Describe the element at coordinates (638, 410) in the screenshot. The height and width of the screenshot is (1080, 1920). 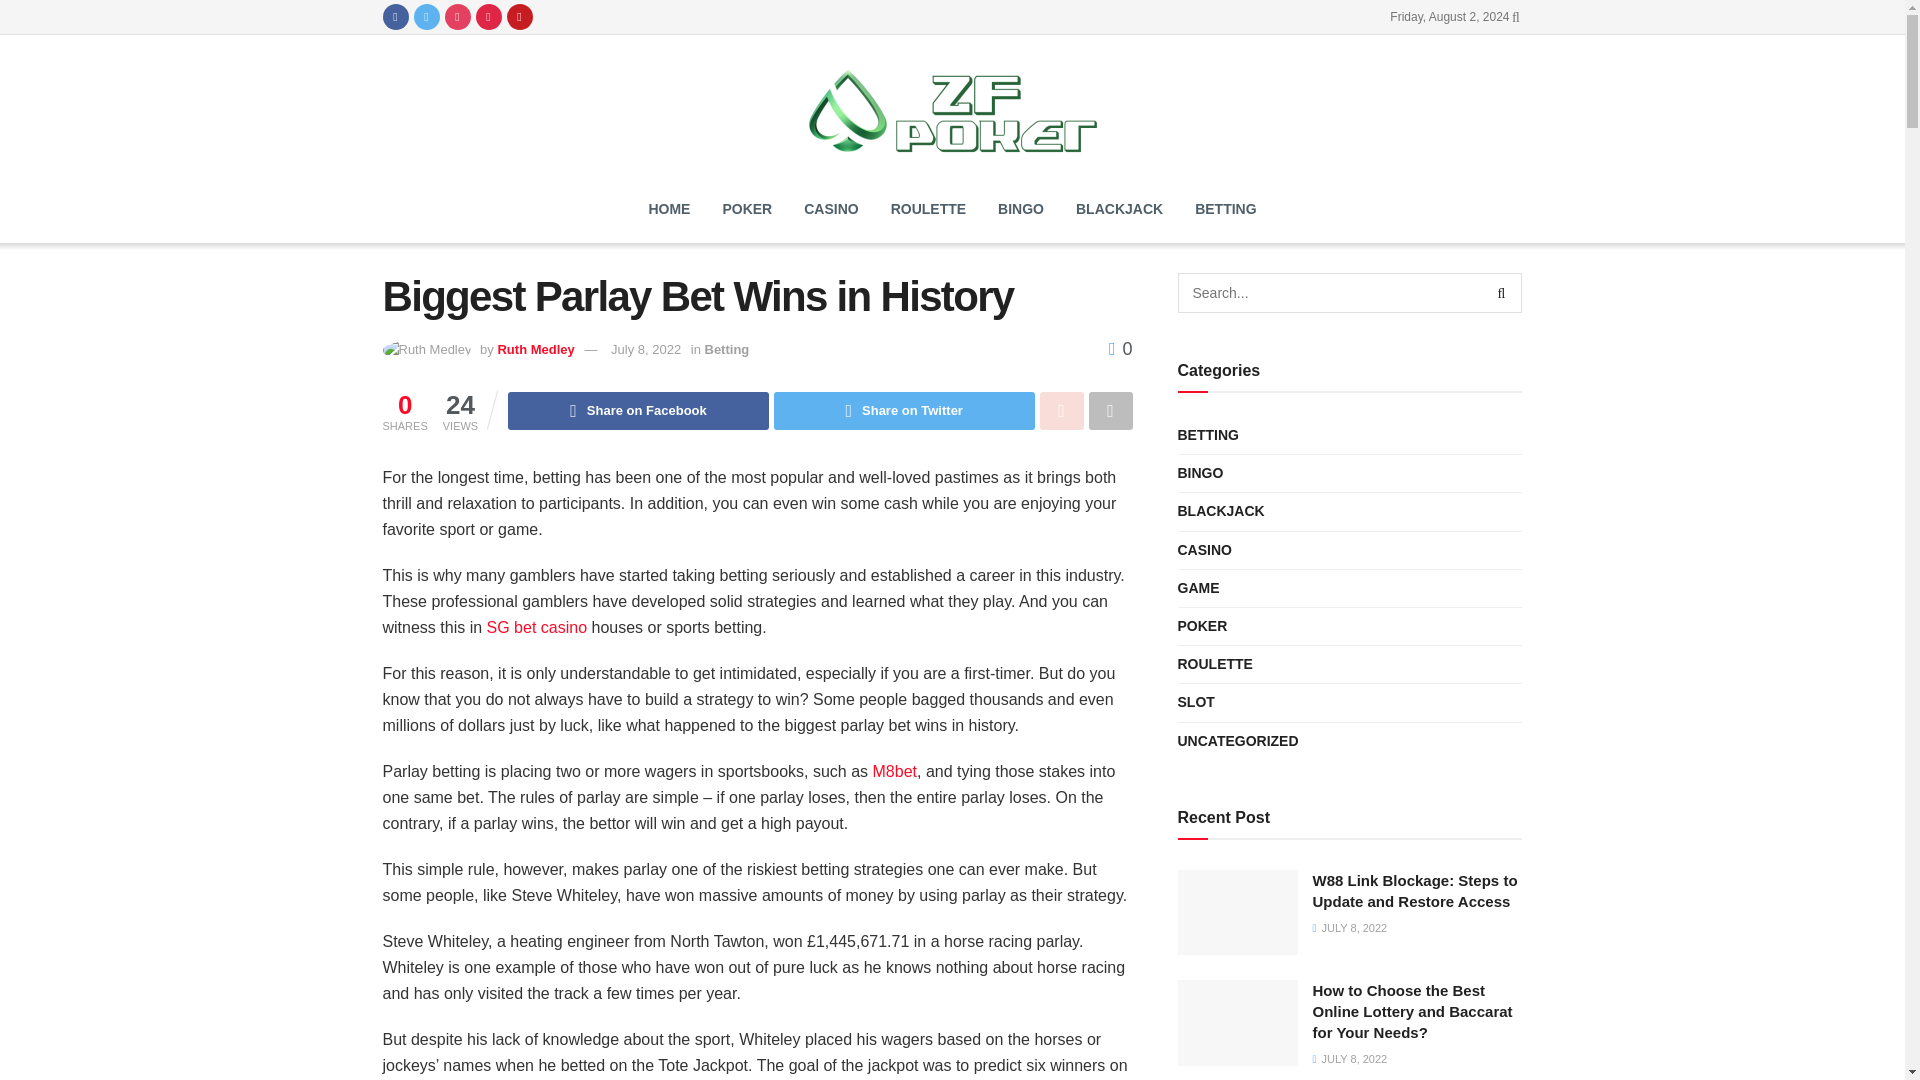
I see `Share on Facebook` at that location.